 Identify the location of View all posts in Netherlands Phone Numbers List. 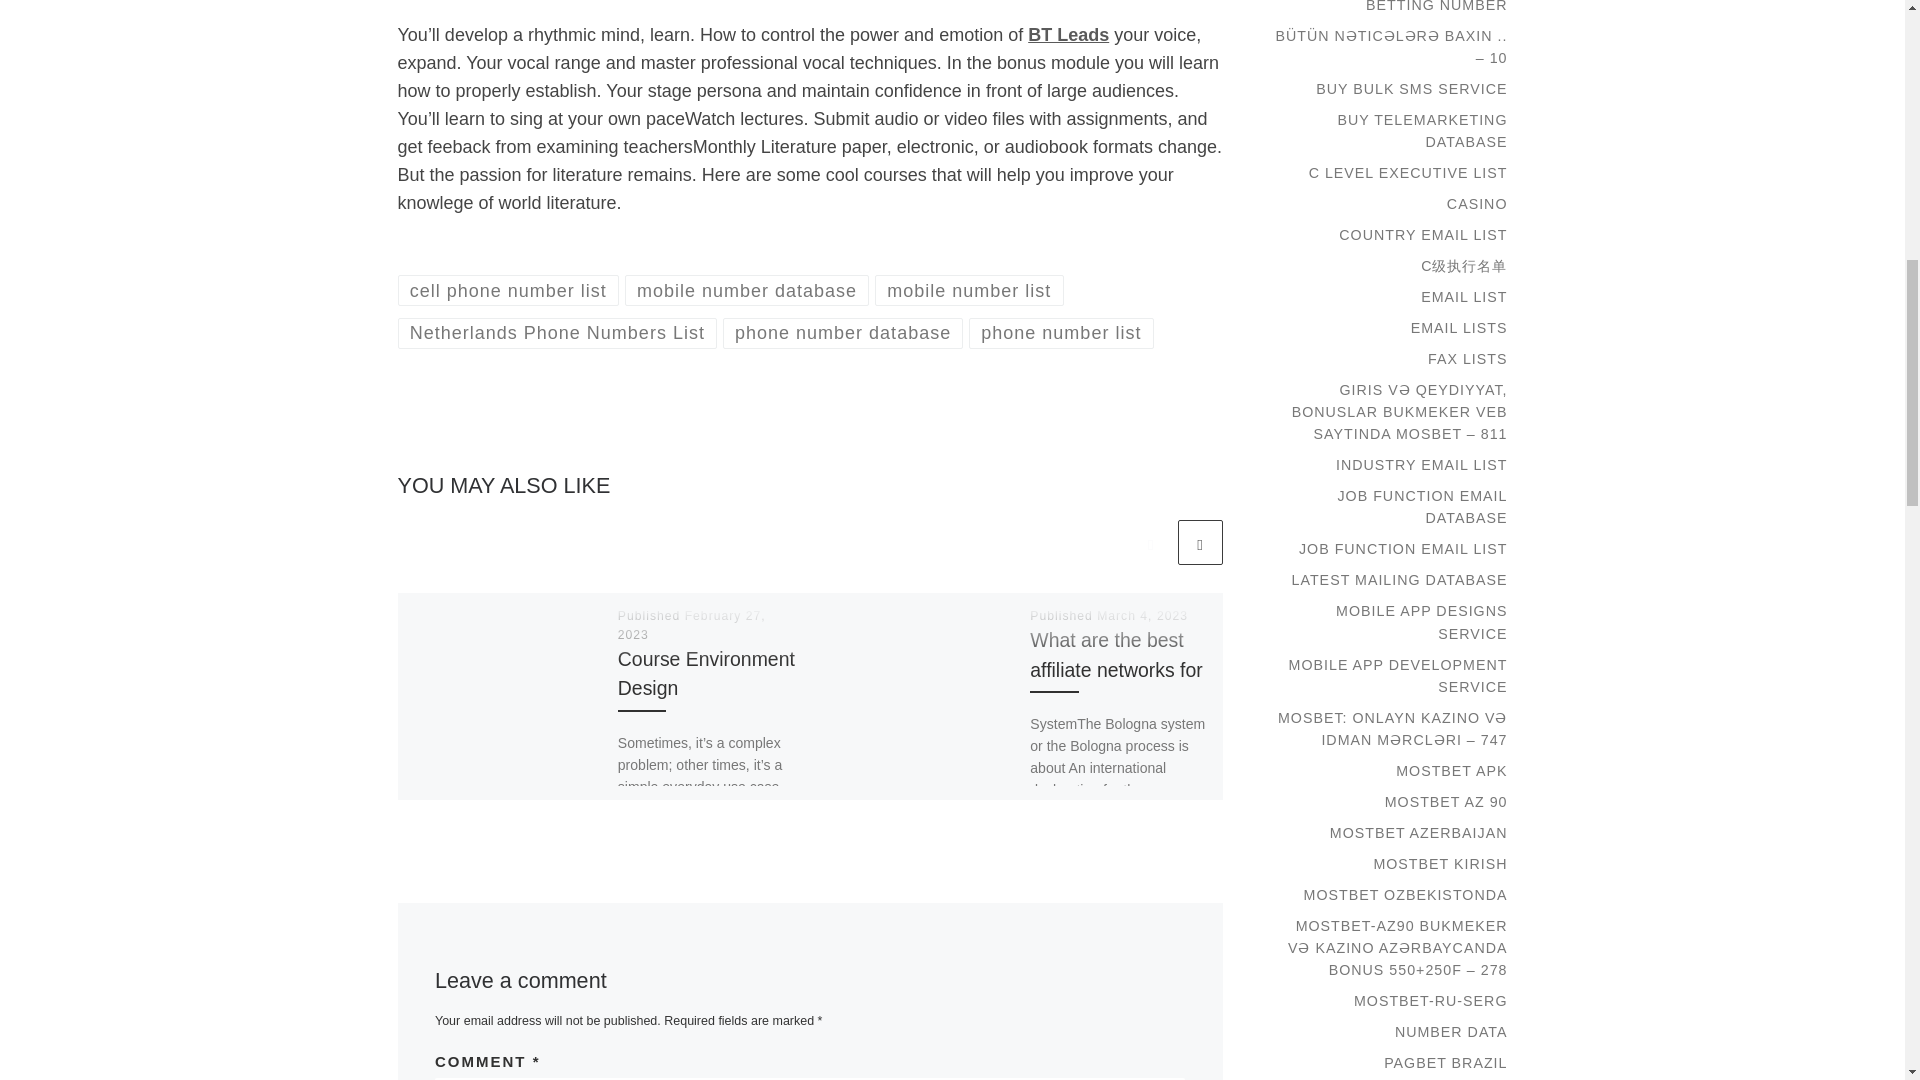
(558, 332).